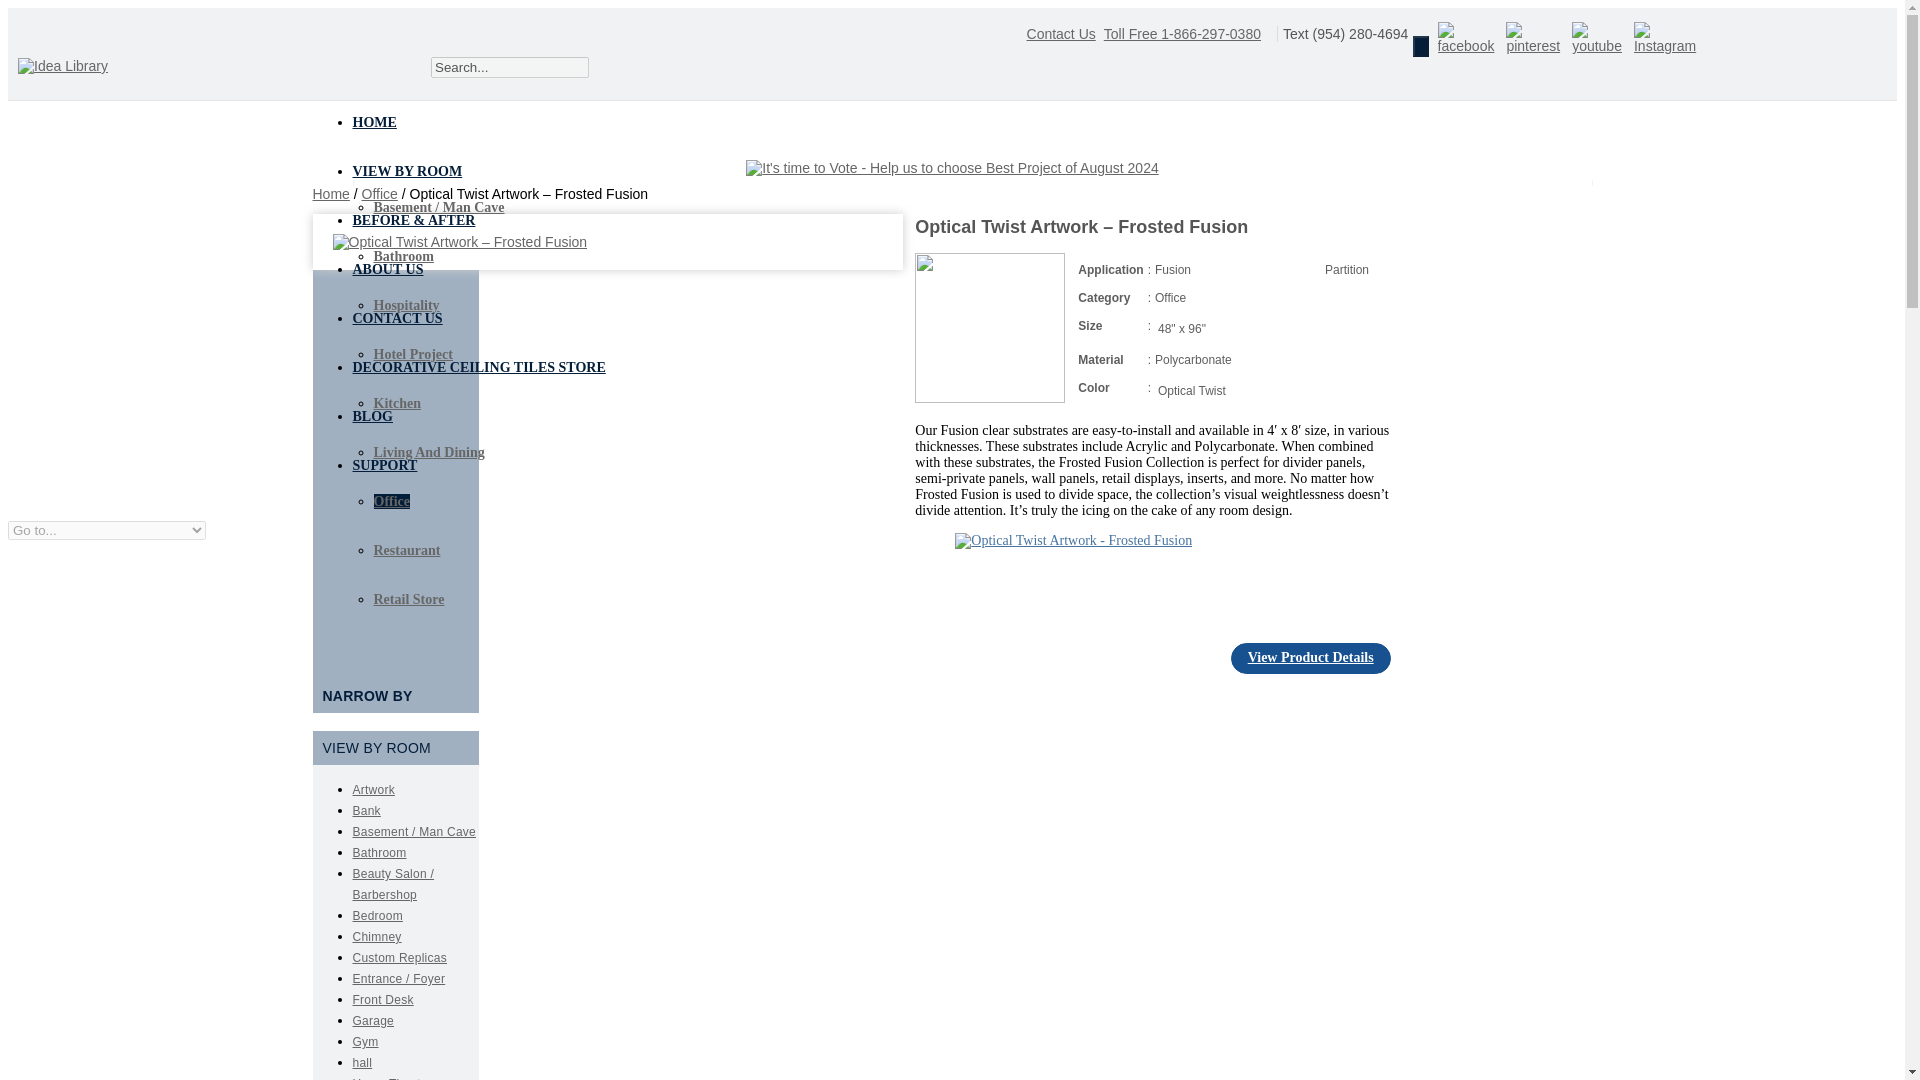 The width and height of the screenshot is (1920, 1080). Describe the element at coordinates (406, 306) in the screenshot. I see `Hospitality` at that location.